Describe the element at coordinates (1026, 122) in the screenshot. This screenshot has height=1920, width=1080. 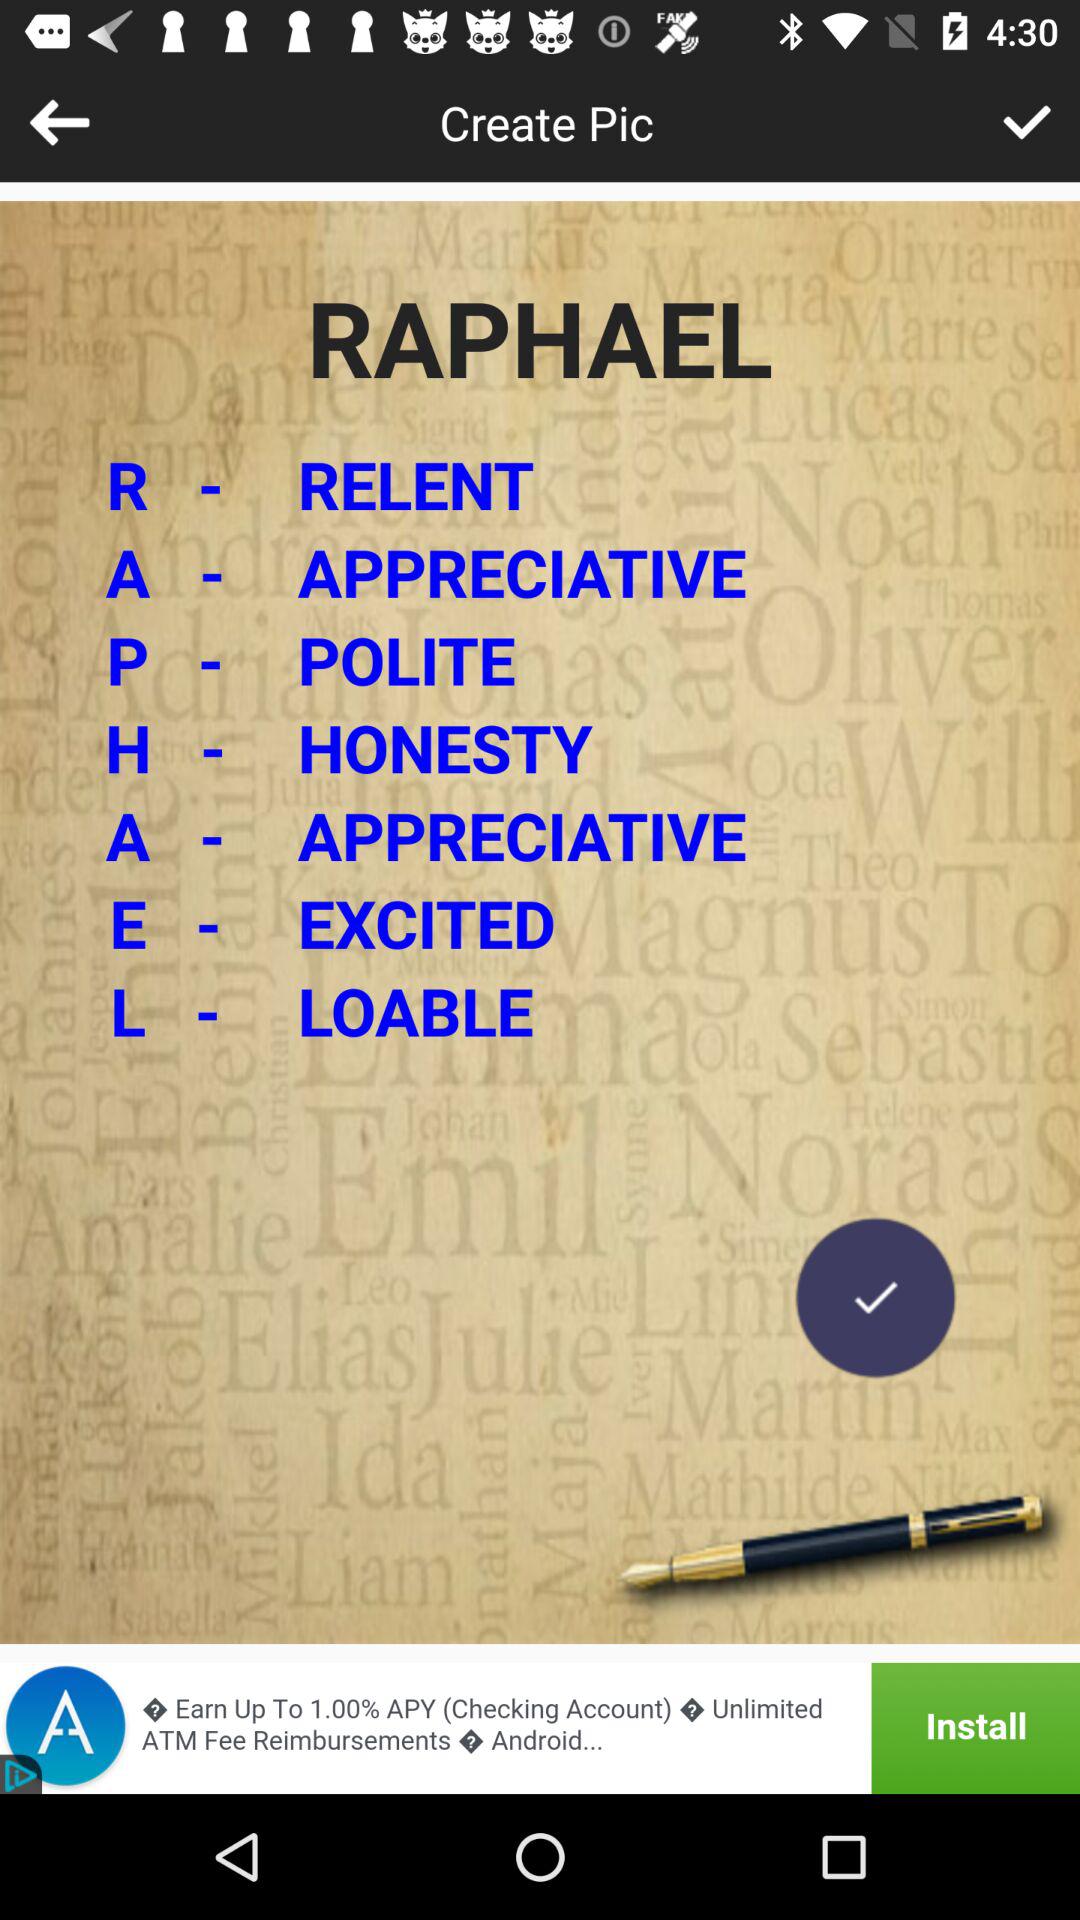
I see `choose the dick option` at that location.